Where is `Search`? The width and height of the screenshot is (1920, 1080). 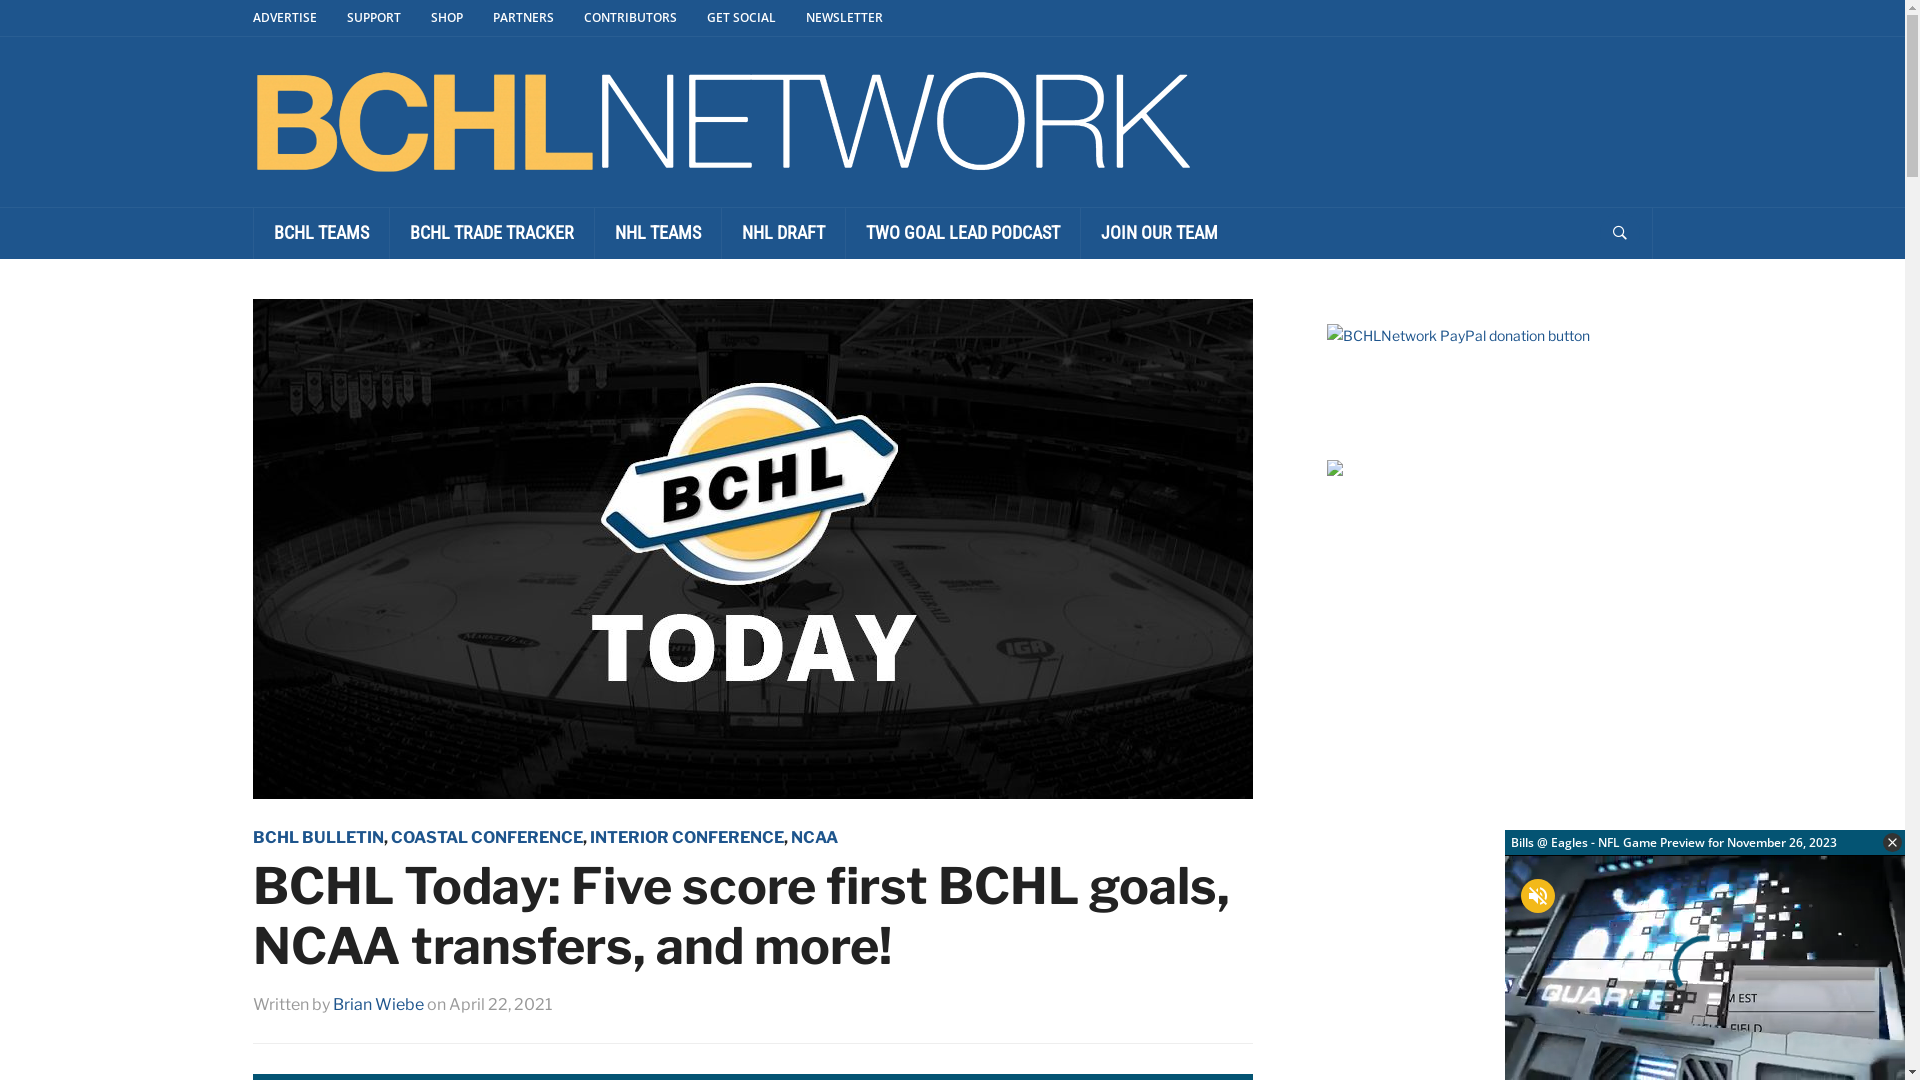
Search is located at coordinates (1620, 233).